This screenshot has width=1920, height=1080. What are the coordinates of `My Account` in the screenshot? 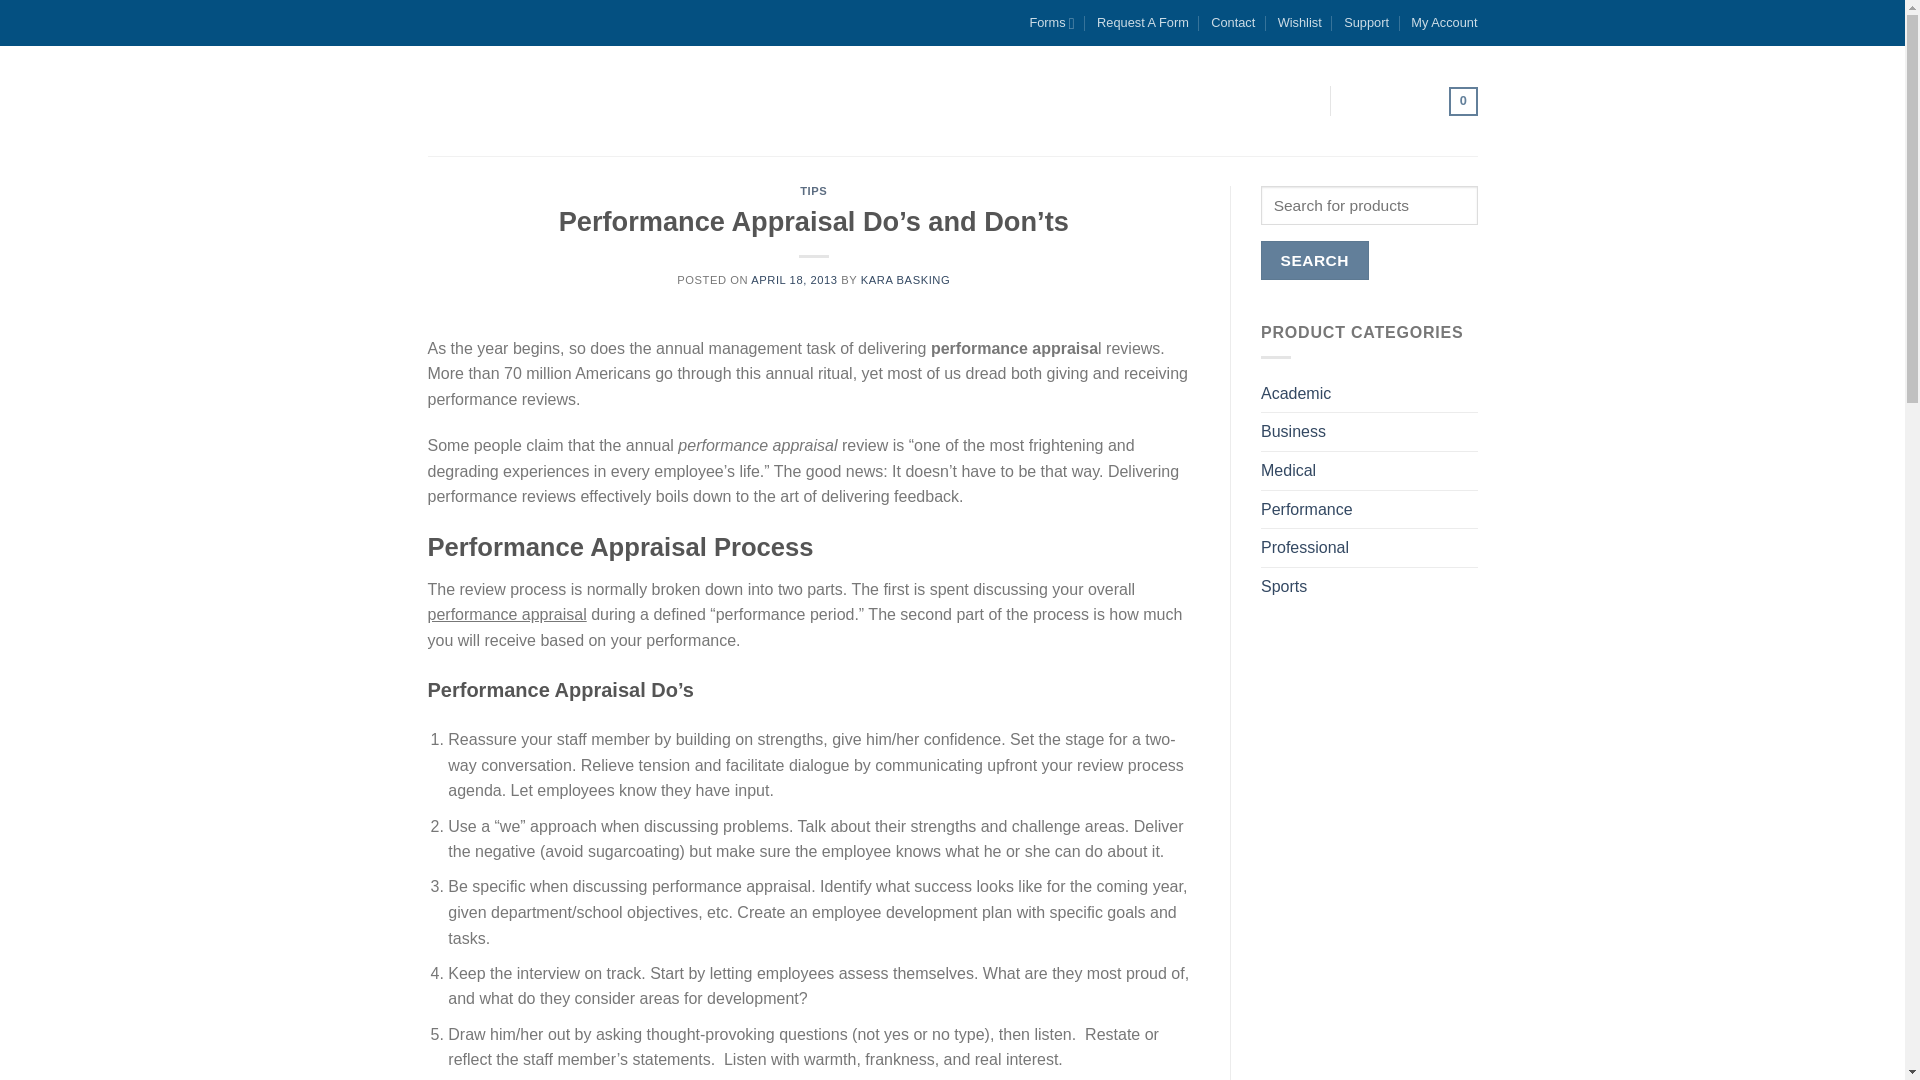 It's located at (1444, 22).